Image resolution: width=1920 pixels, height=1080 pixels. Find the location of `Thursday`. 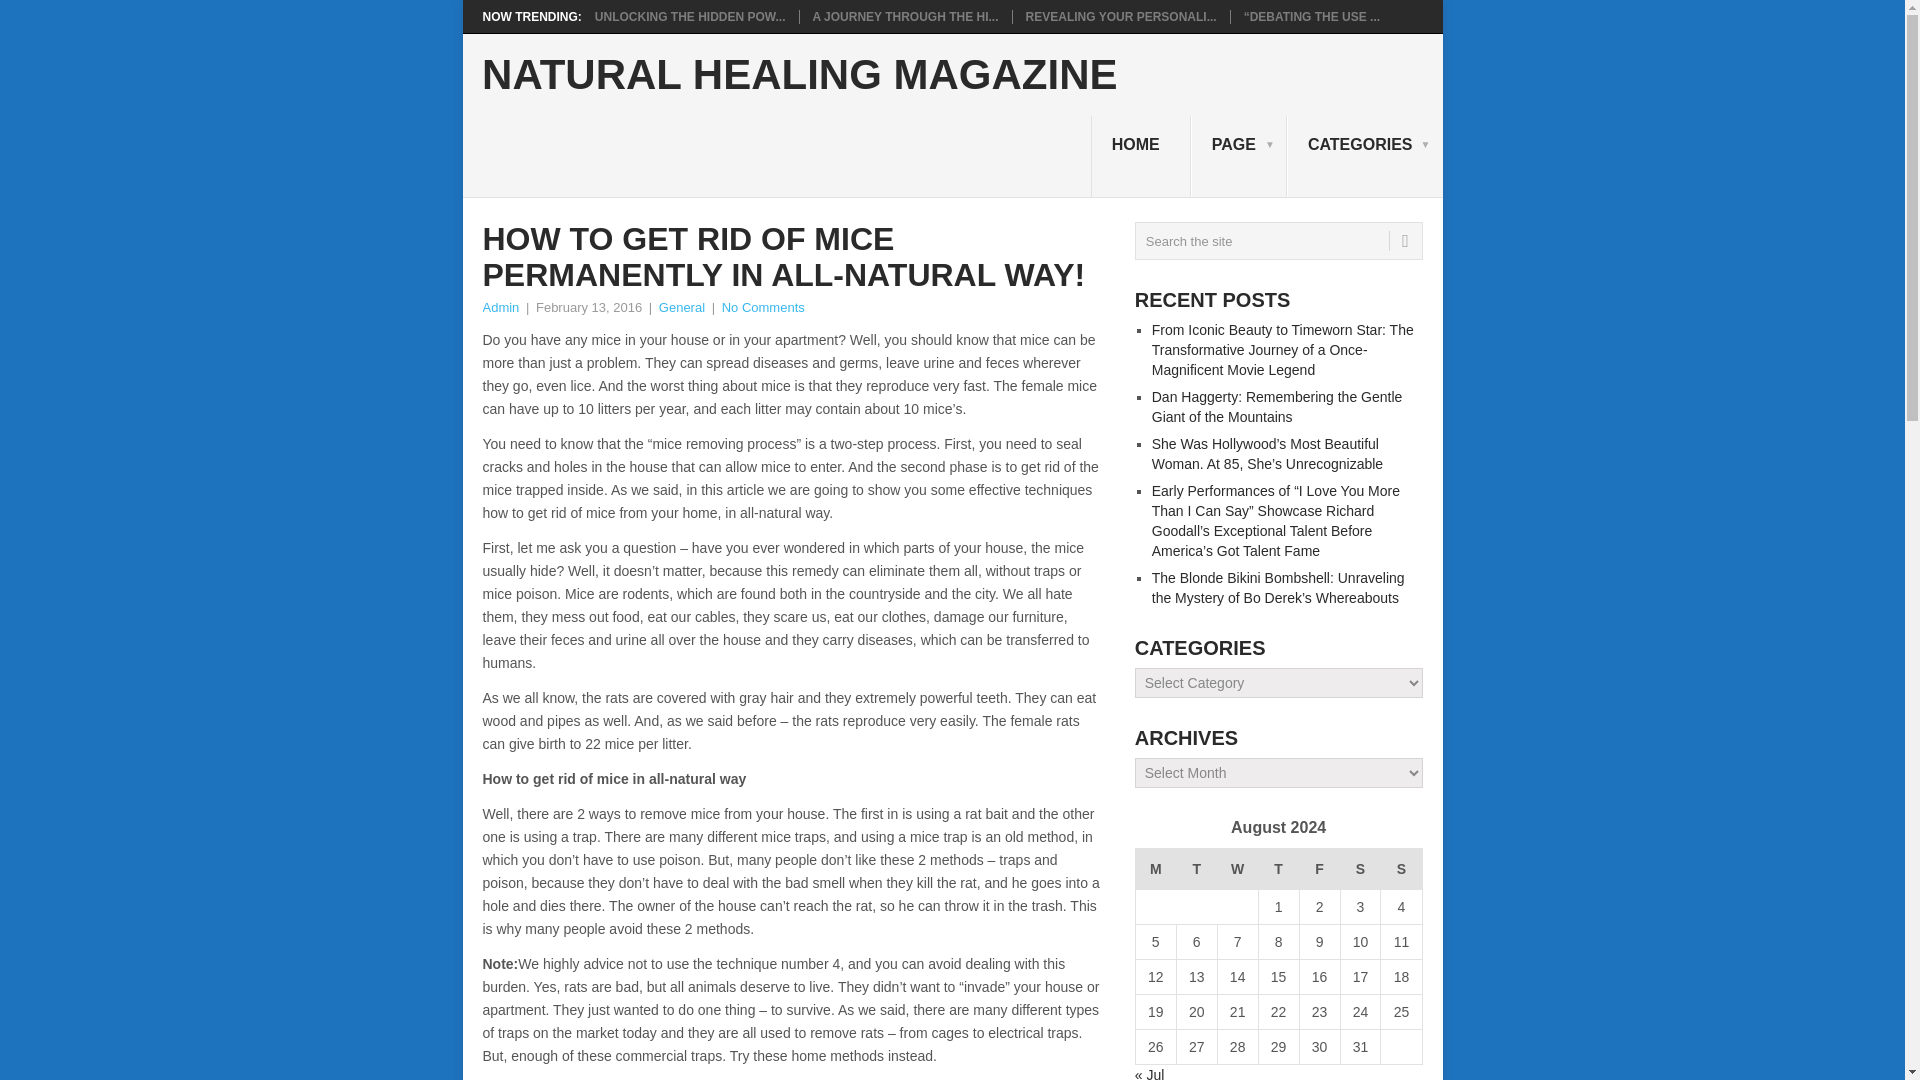

Thursday is located at coordinates (1278, 868).